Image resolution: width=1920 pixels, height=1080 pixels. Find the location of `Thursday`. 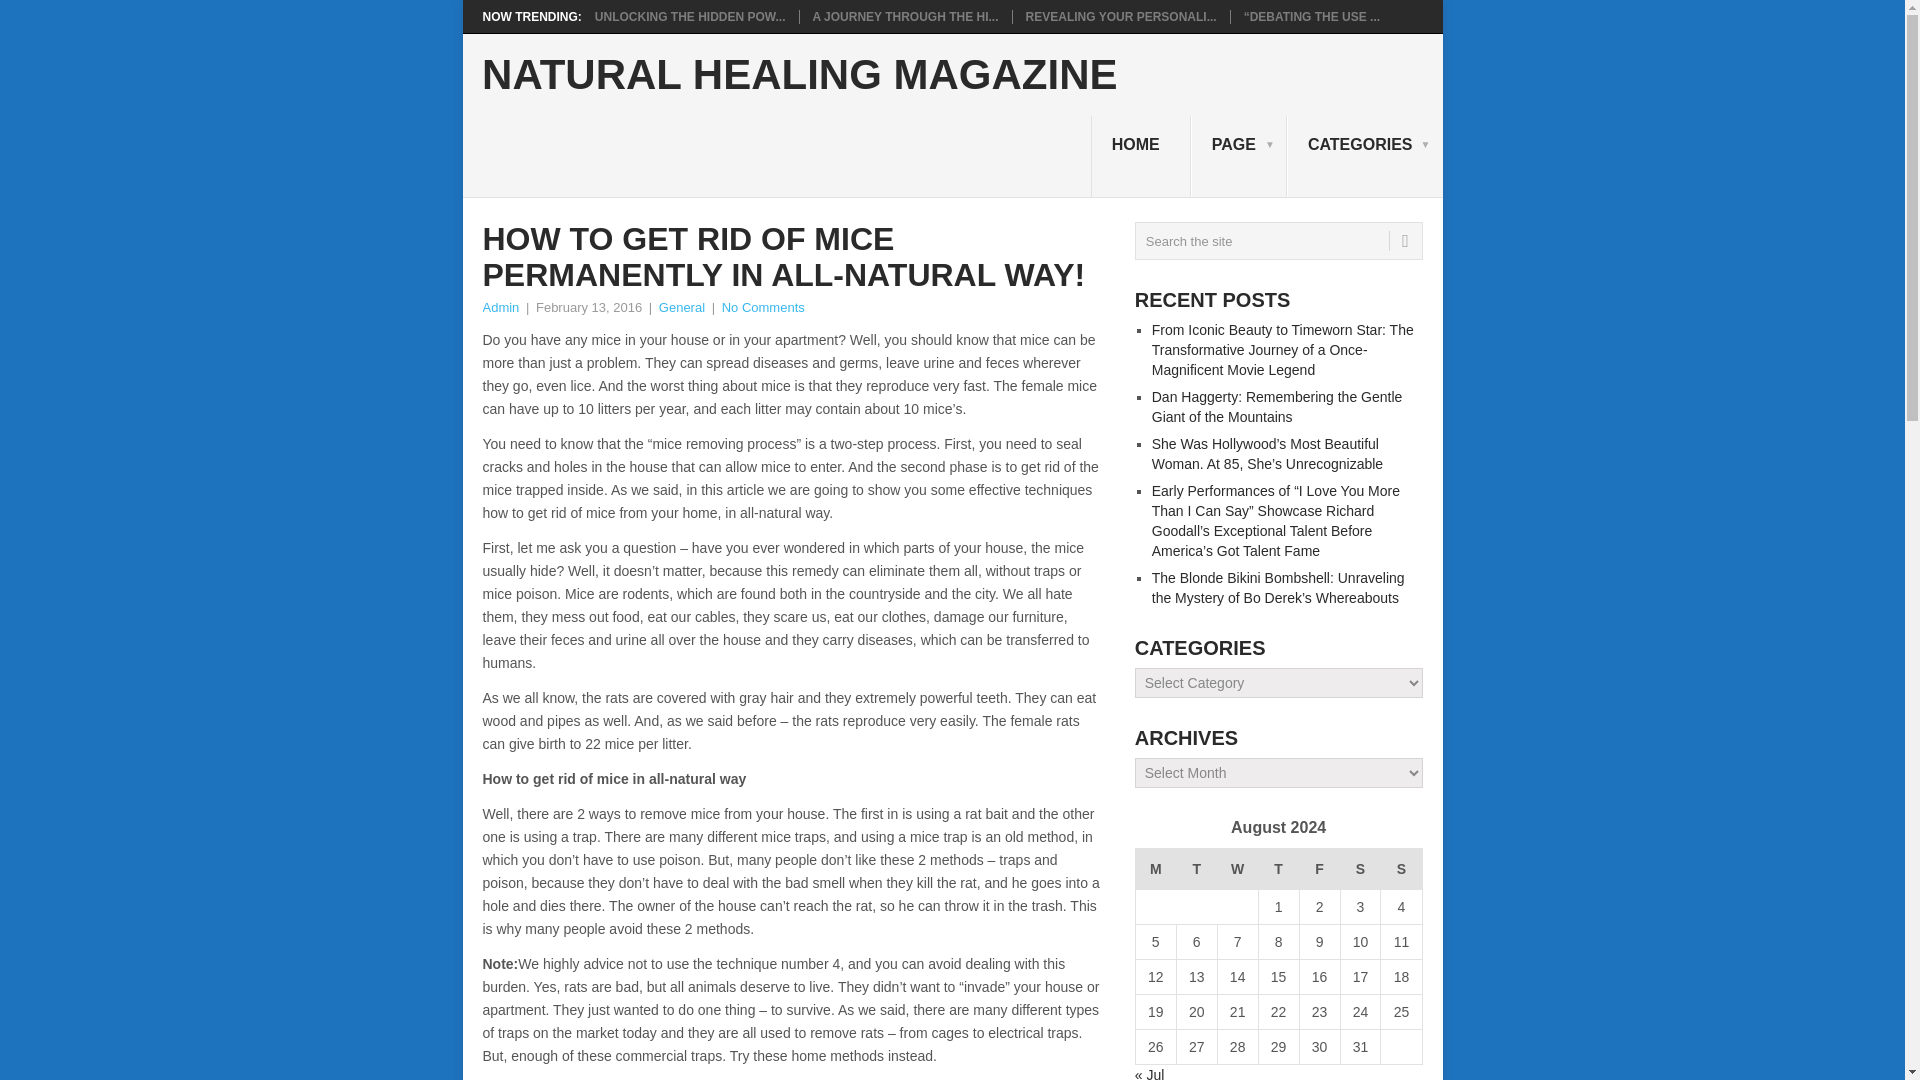

Thursday is located at coordinates (1278, 868).